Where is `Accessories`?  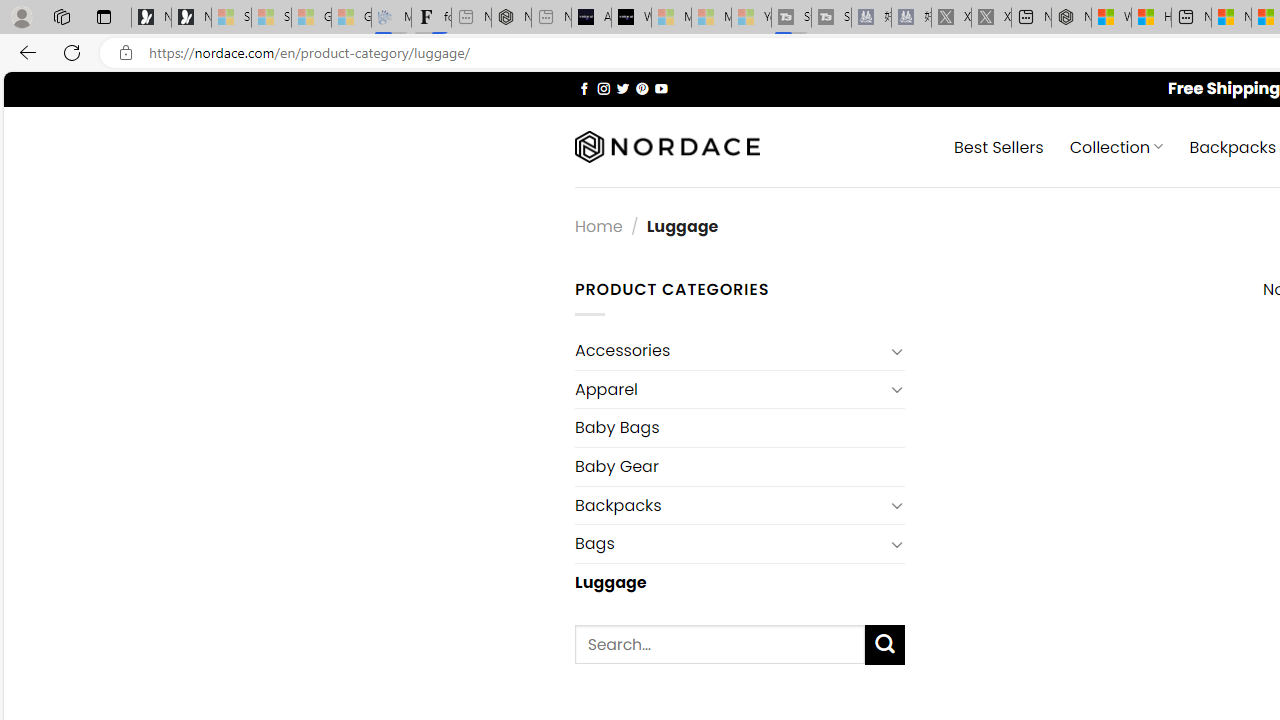 Accessories is located at coordinates (729, 350).